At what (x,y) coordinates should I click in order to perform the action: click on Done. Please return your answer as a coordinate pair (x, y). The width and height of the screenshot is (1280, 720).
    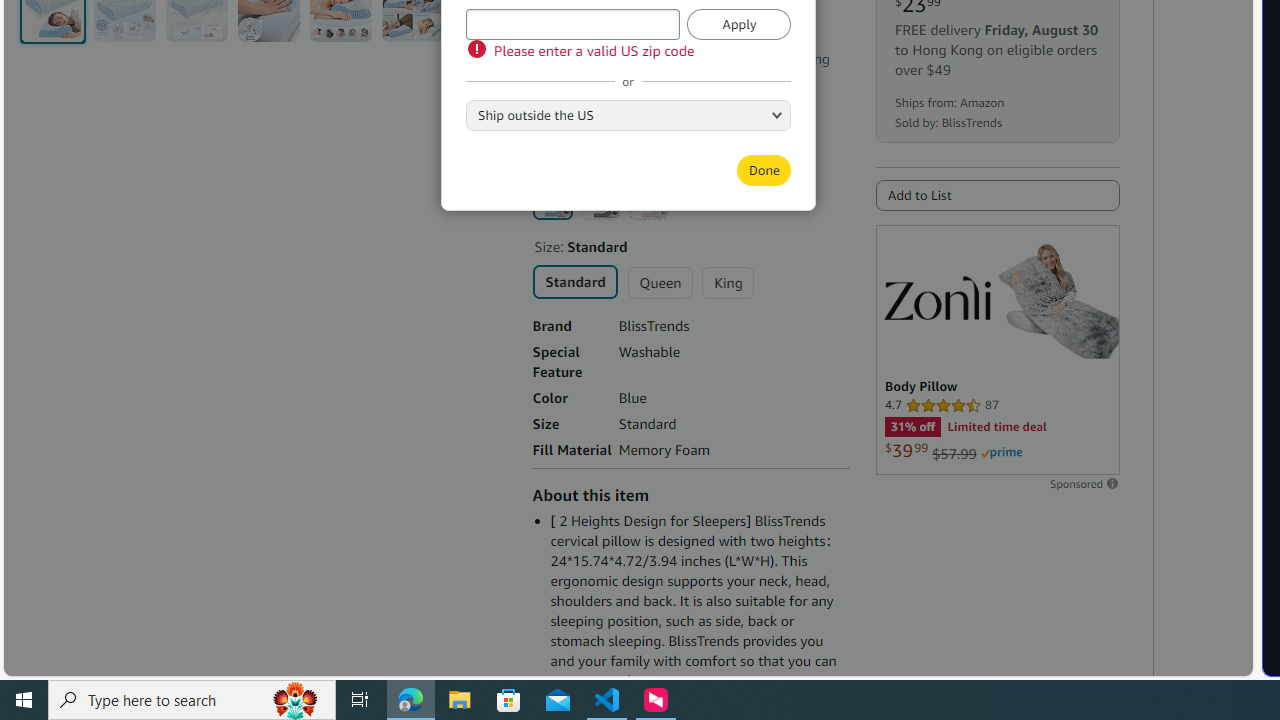
    Looking at the image, I should click on (763, 170).